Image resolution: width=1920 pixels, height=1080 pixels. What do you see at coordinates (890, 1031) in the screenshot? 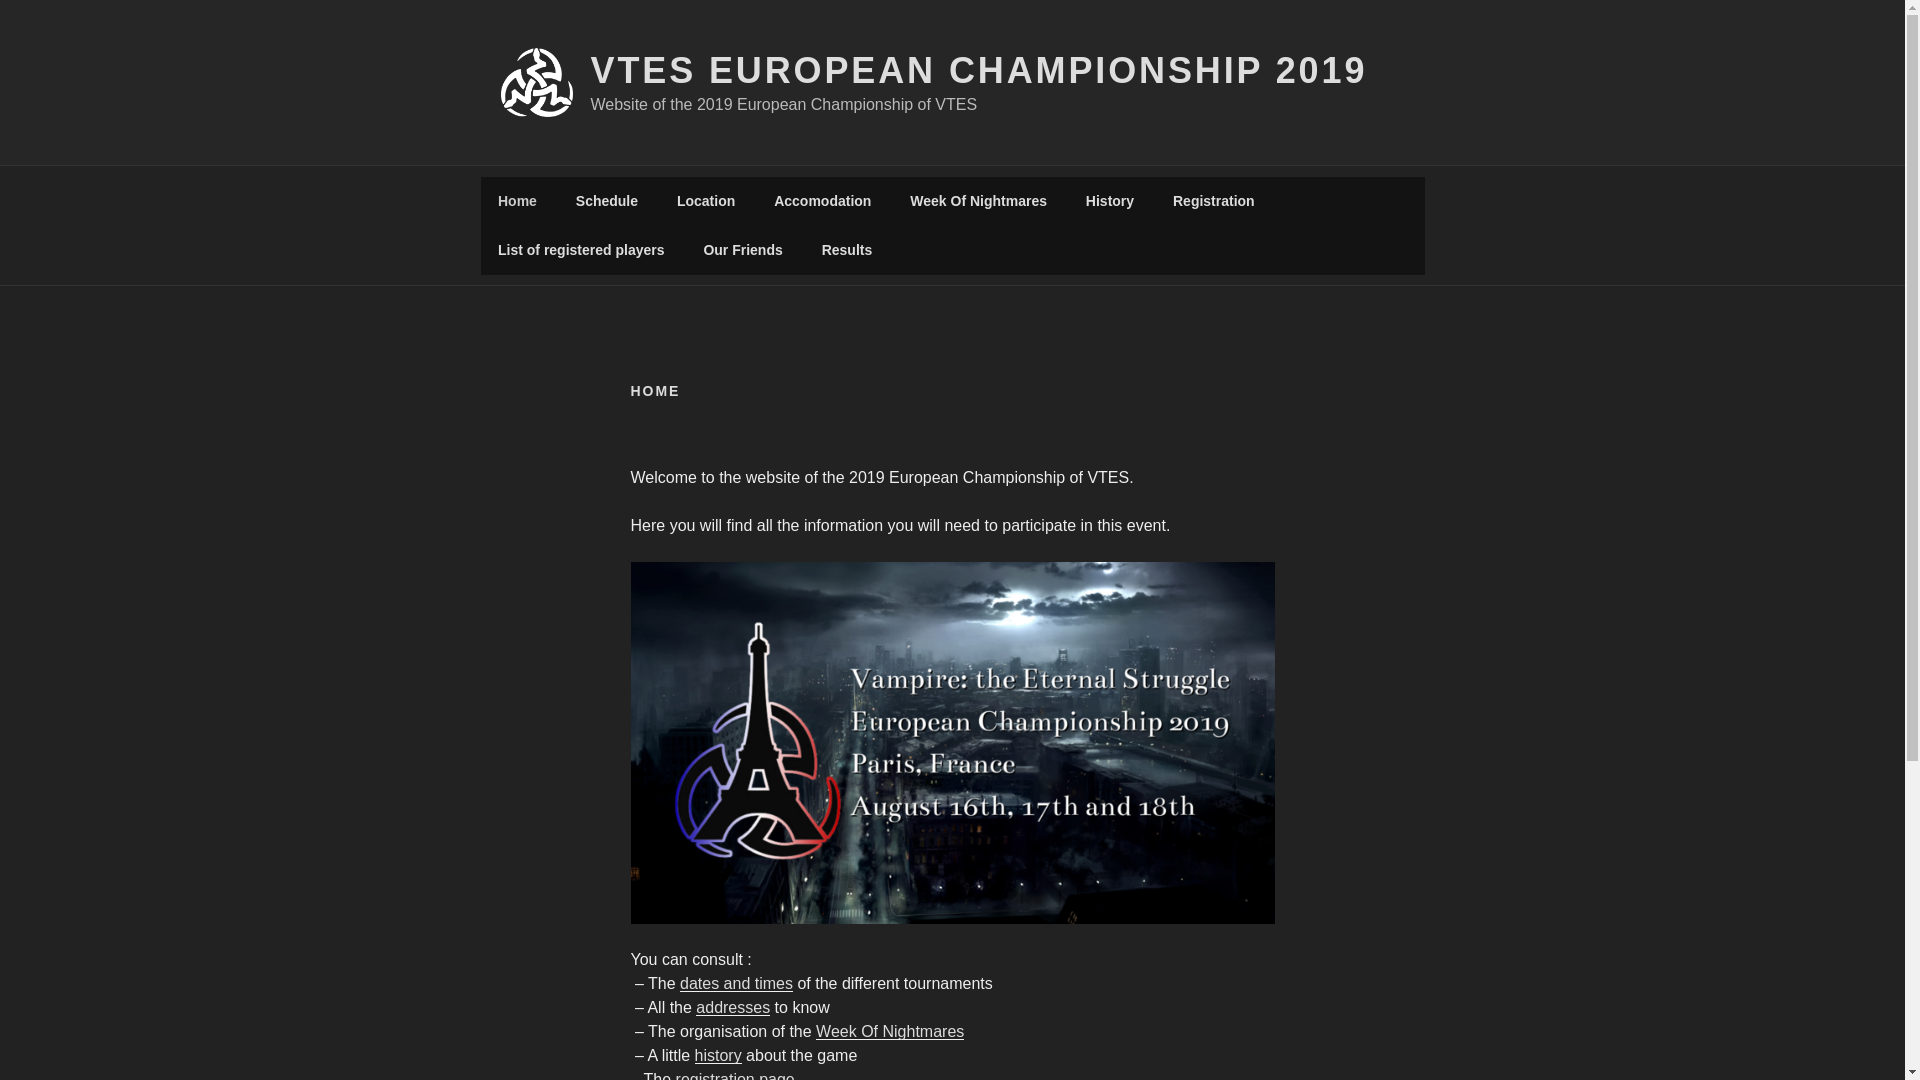
I see `Week Of Nightmares` at bounding box center [890, 1031].